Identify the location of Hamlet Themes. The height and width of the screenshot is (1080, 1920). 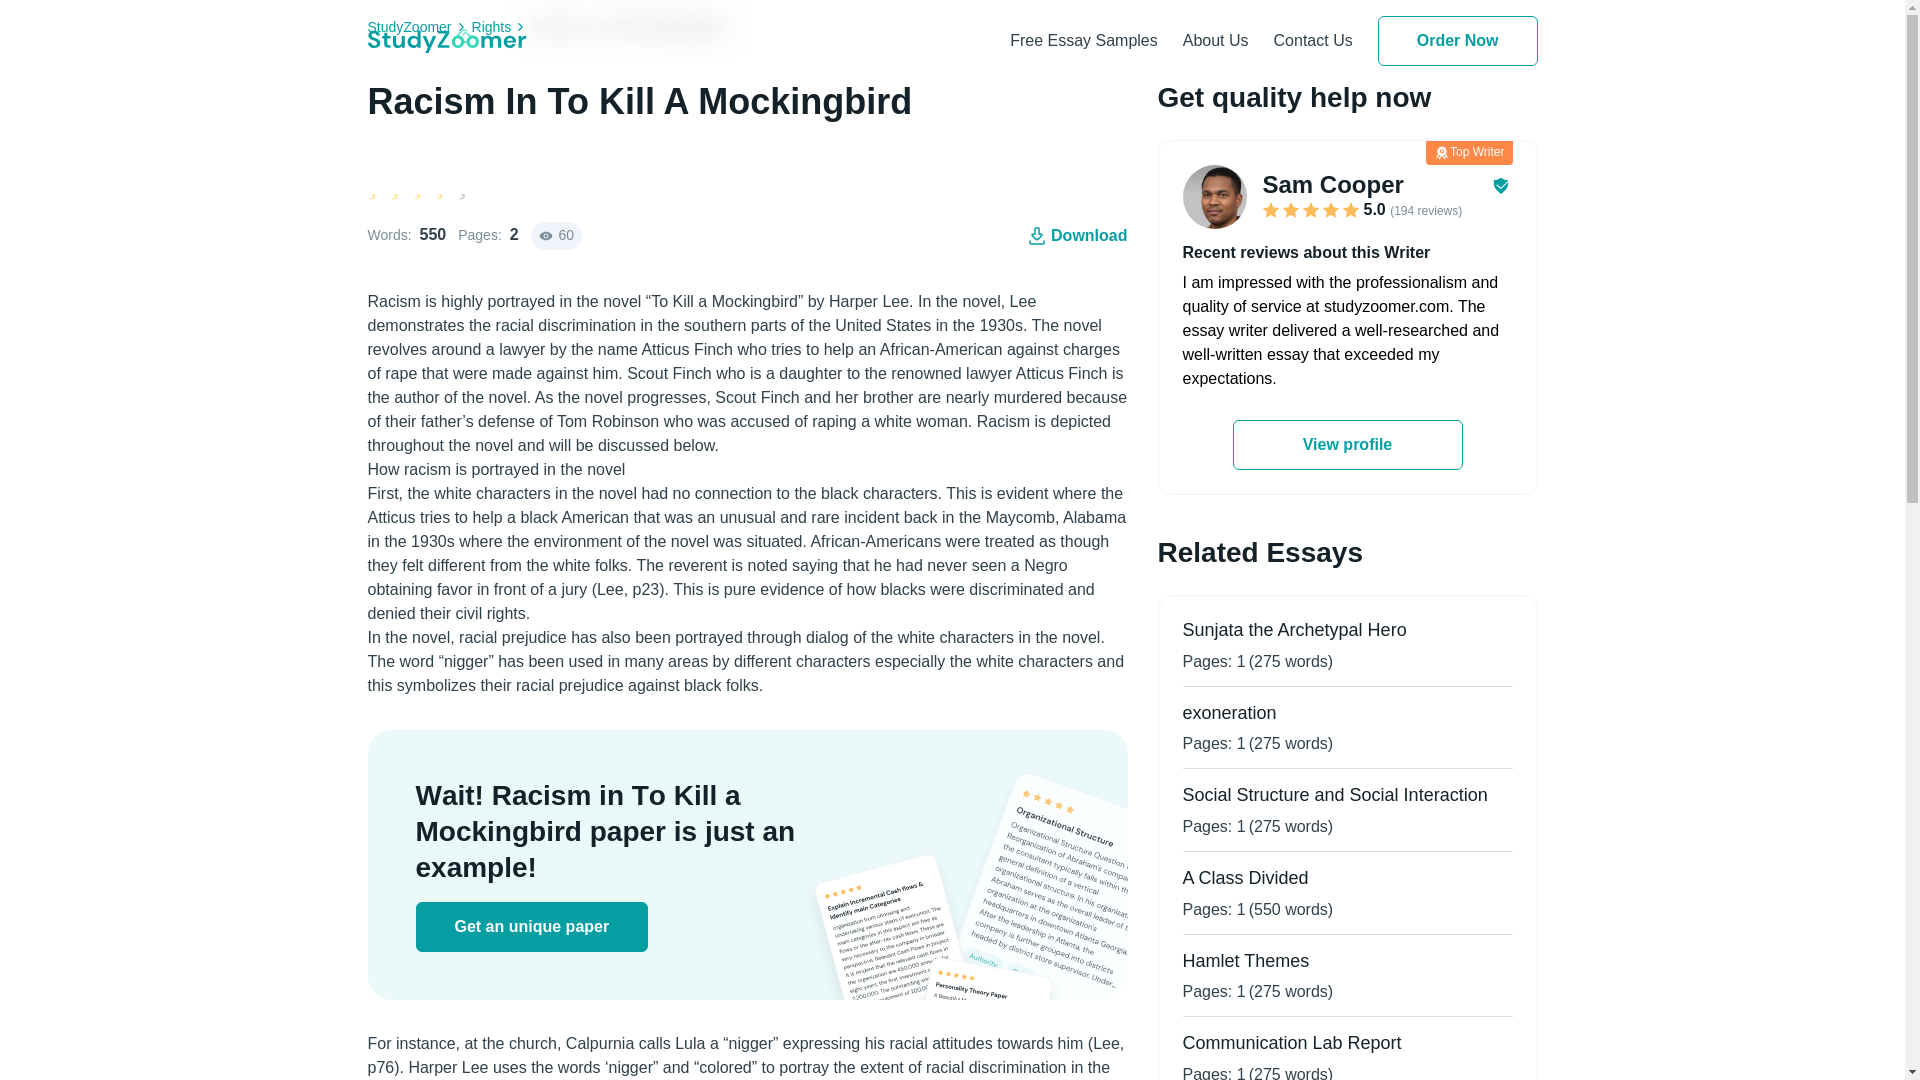
(1246, 960).